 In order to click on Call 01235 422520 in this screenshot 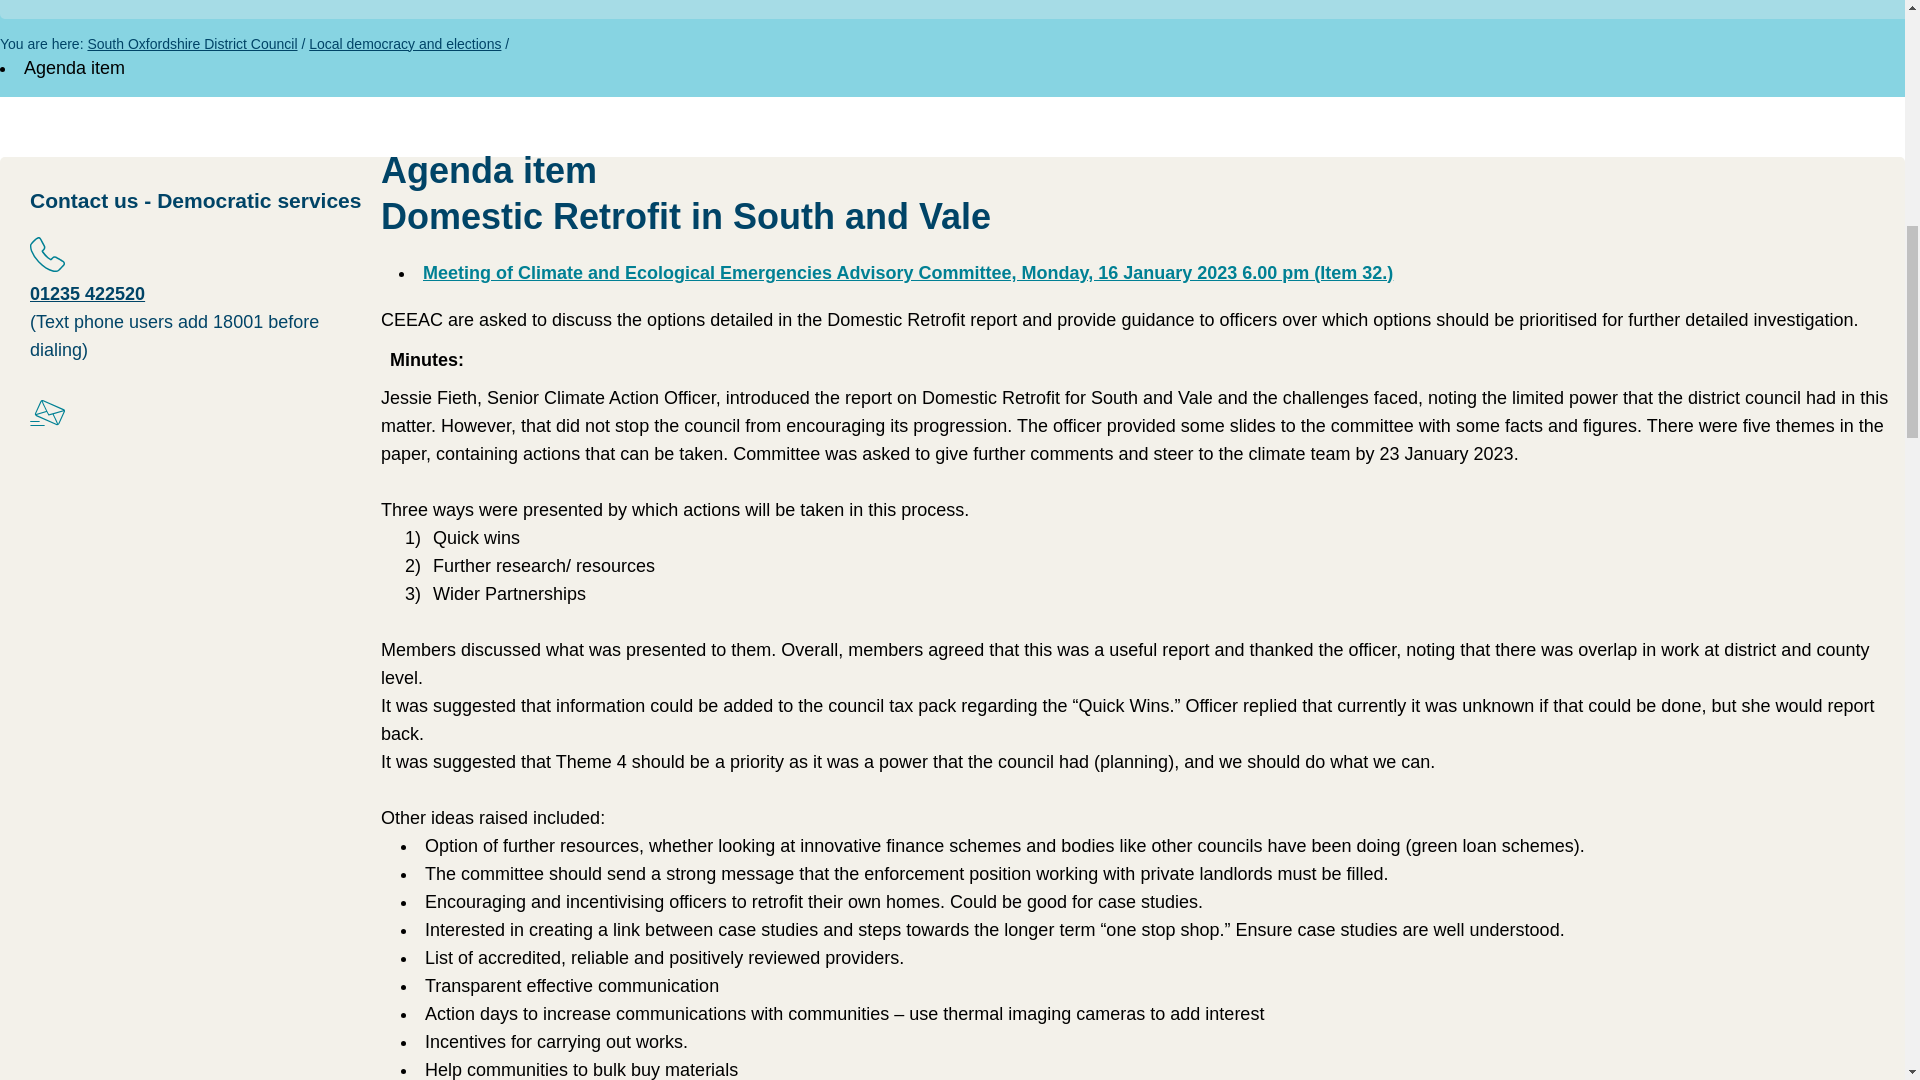, I will do `click(88, 294)`.